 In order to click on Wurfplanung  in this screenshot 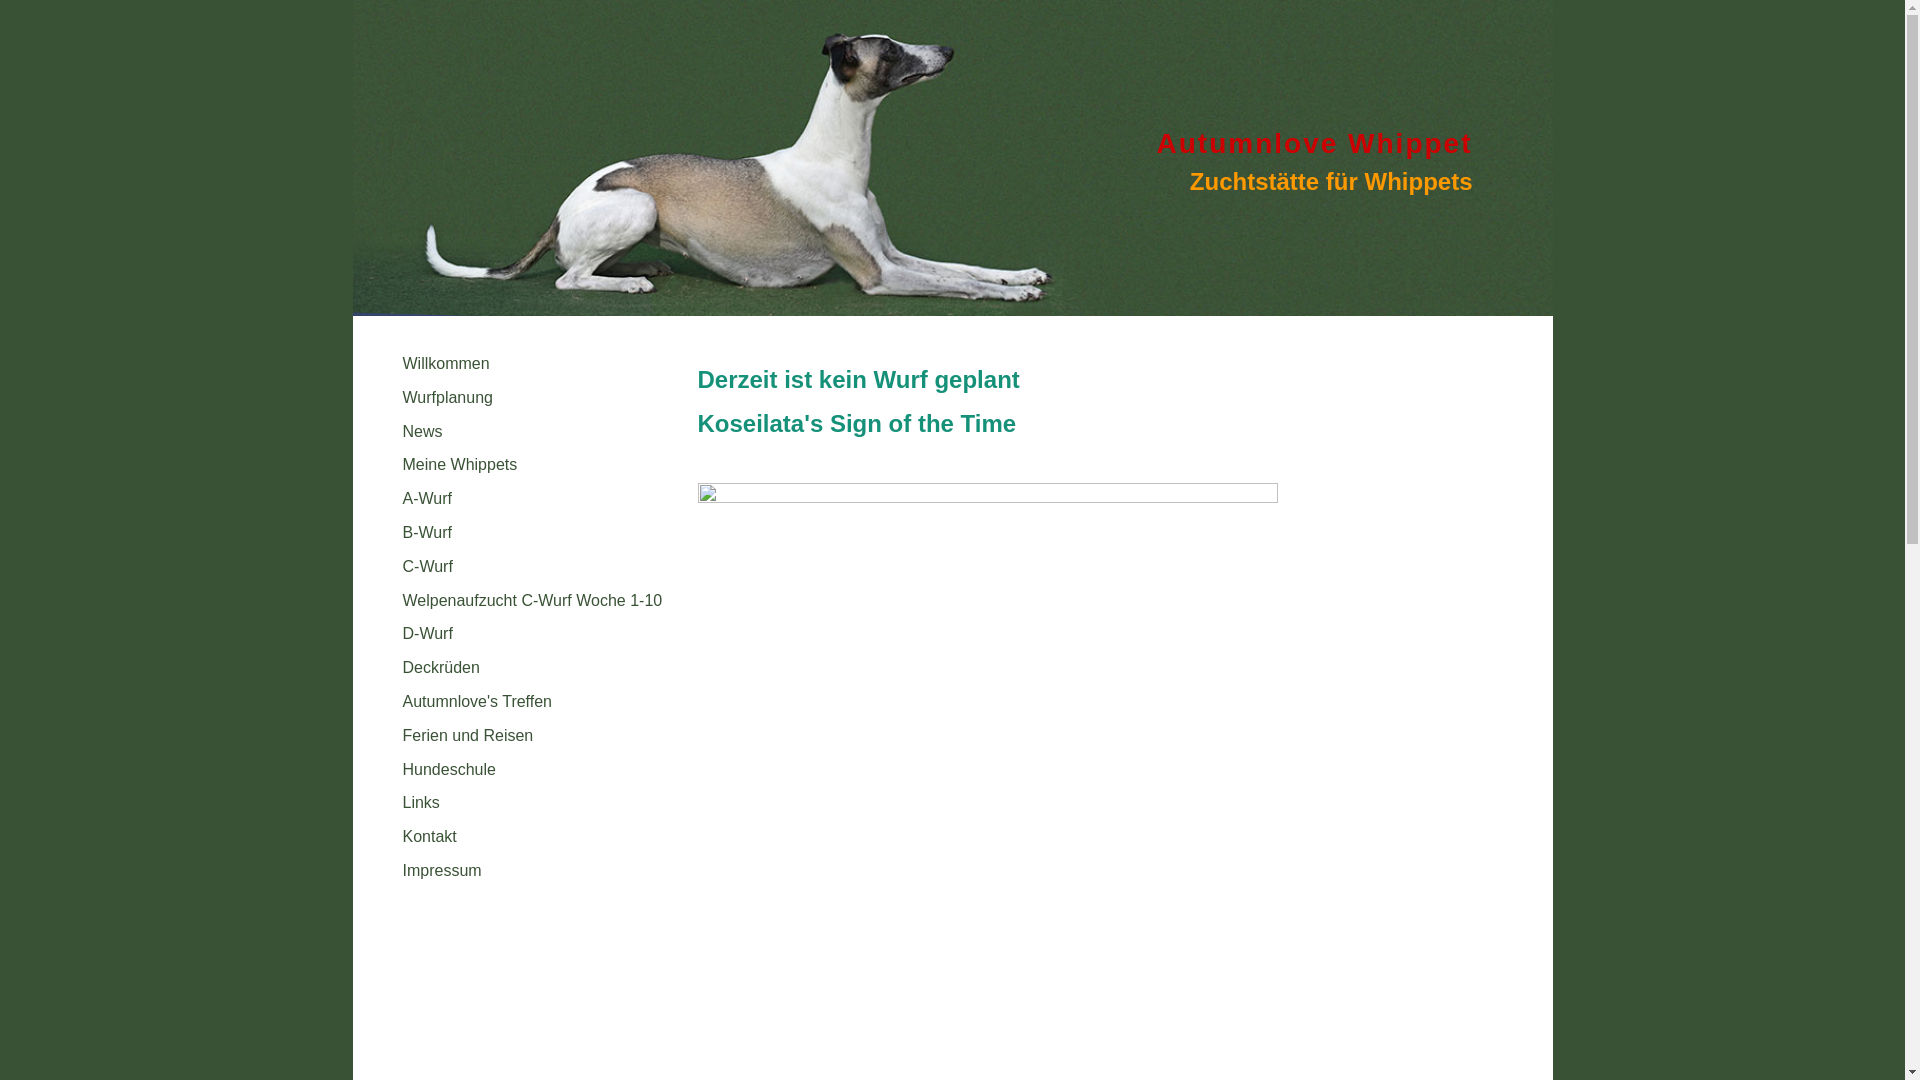, I will do `click(450, 398)`.